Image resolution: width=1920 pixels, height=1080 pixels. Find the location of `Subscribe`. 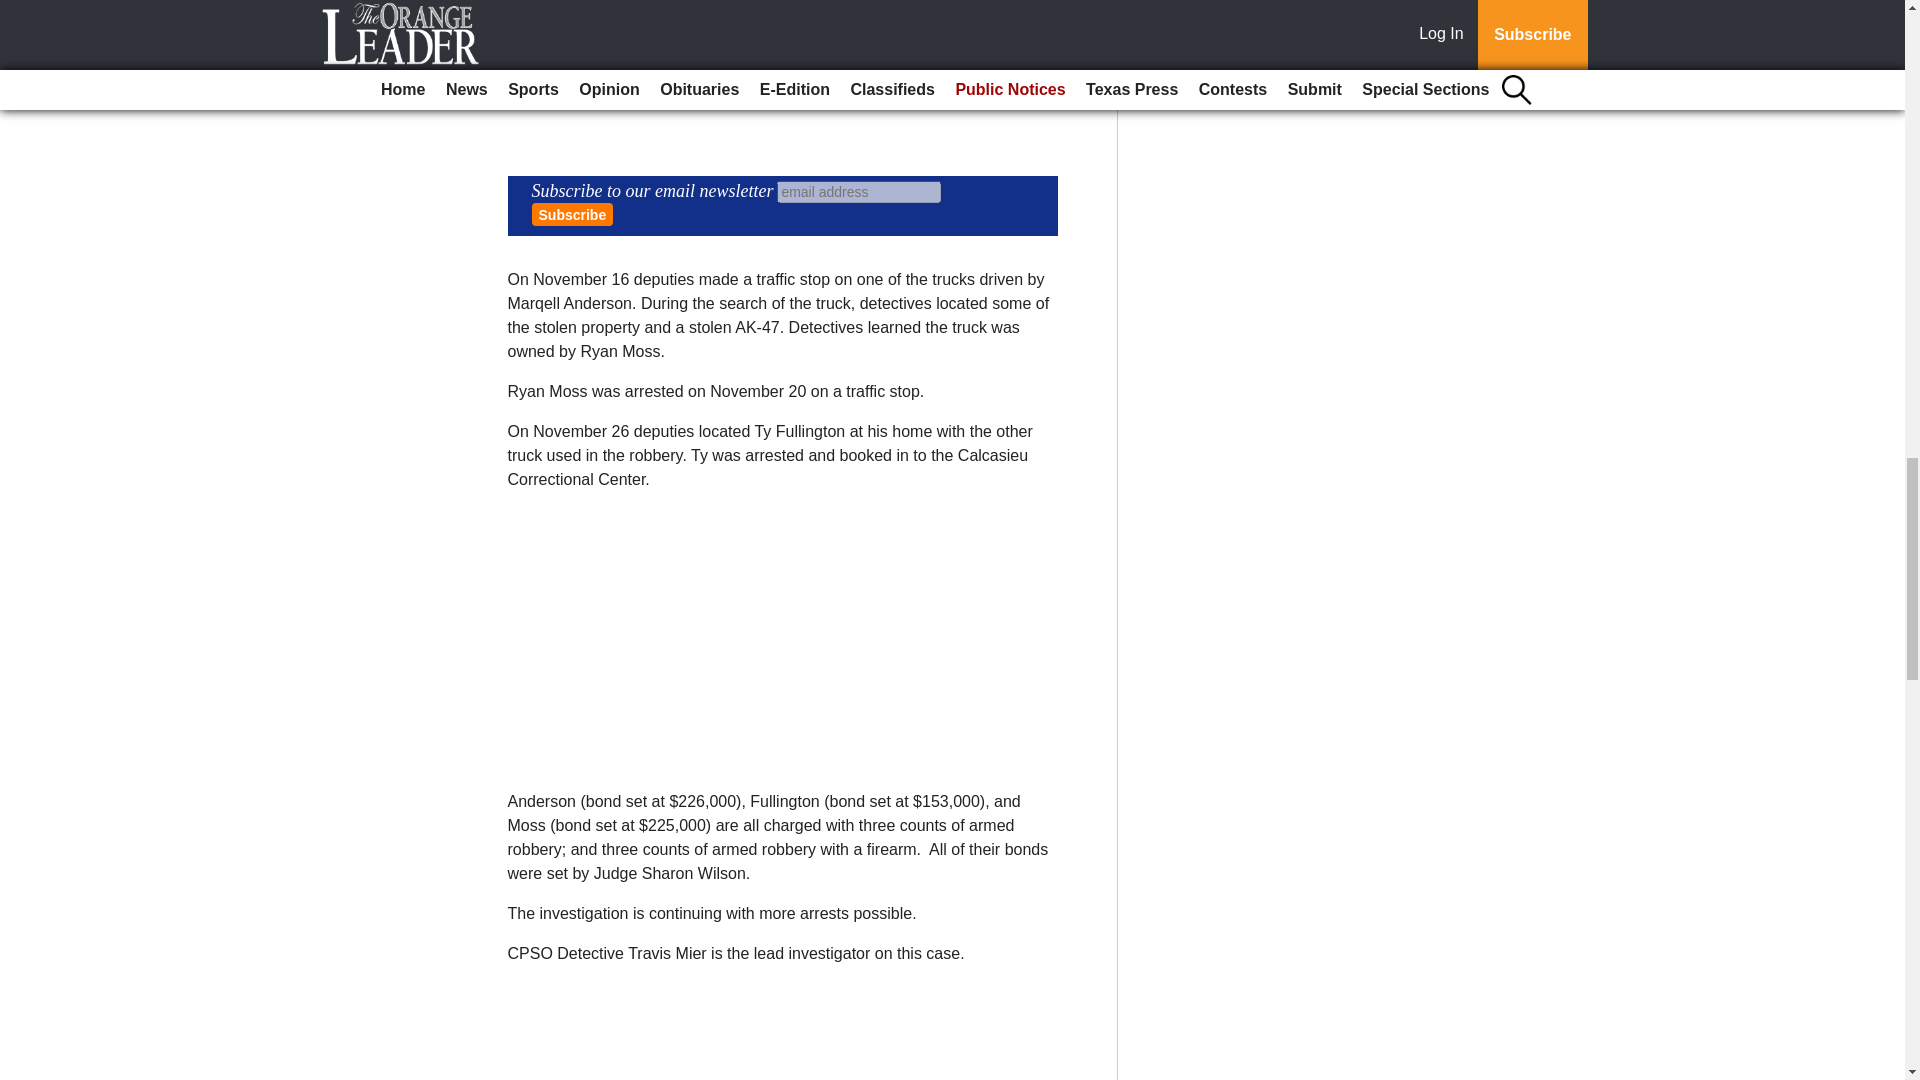

Subscribe is located at coordinates (572, 214).